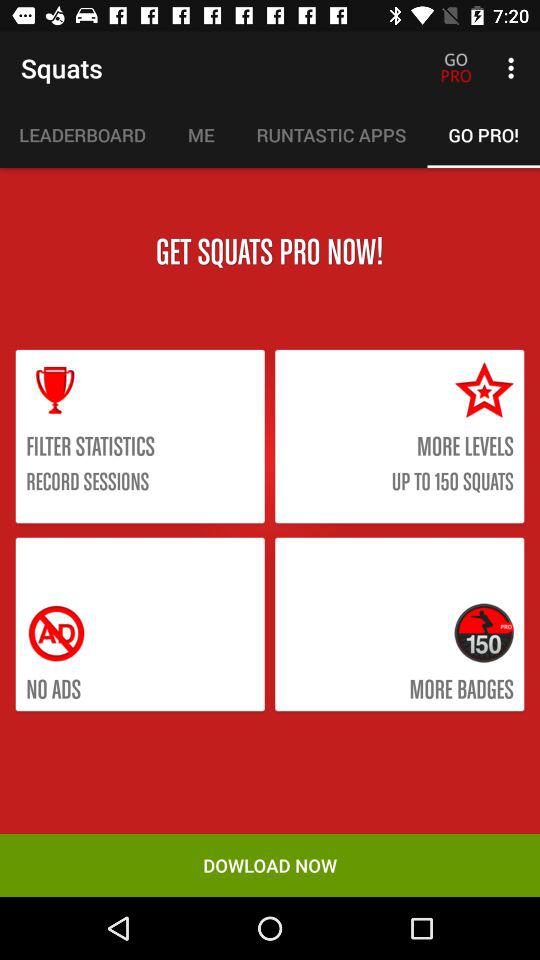 This screenshot has width=540, height=960. I want to click on choose item next to me icon, so click(83, 135).